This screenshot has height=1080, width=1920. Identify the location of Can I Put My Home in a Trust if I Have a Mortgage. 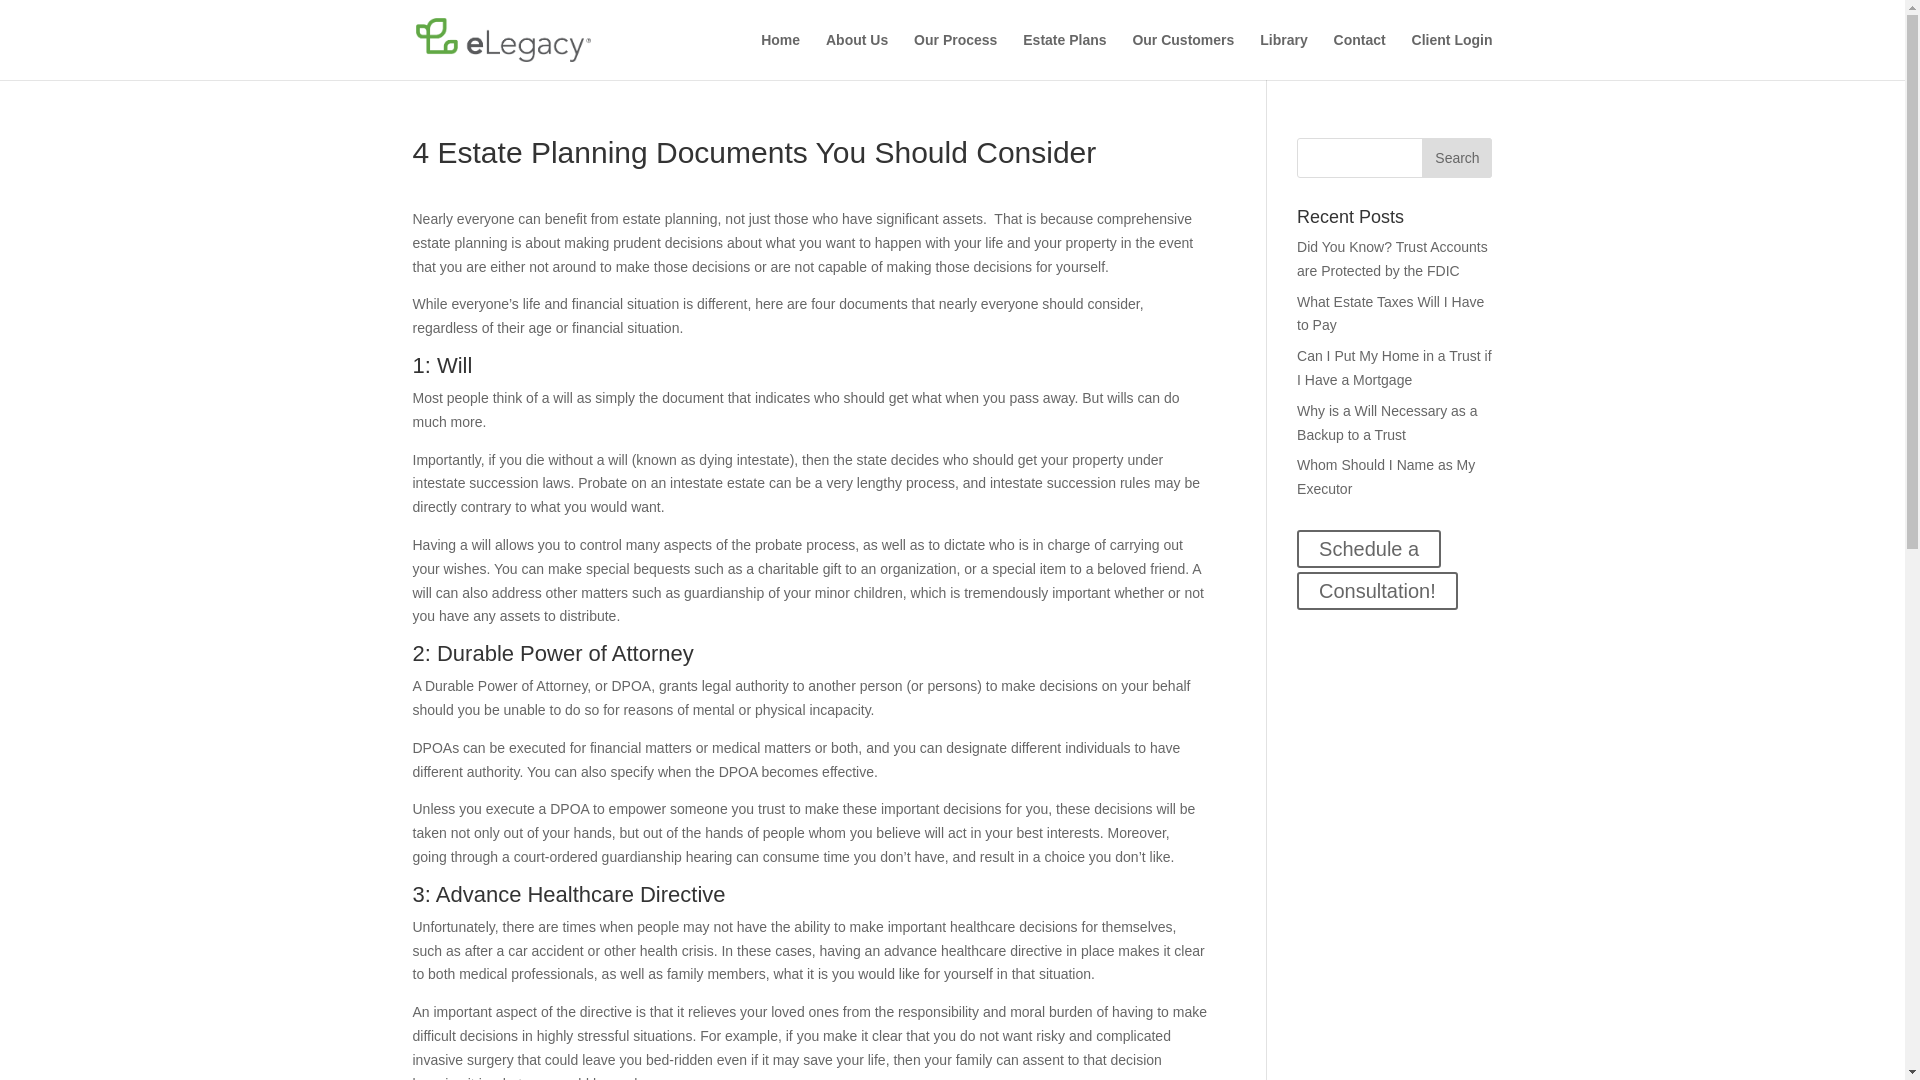
(1394, 367).